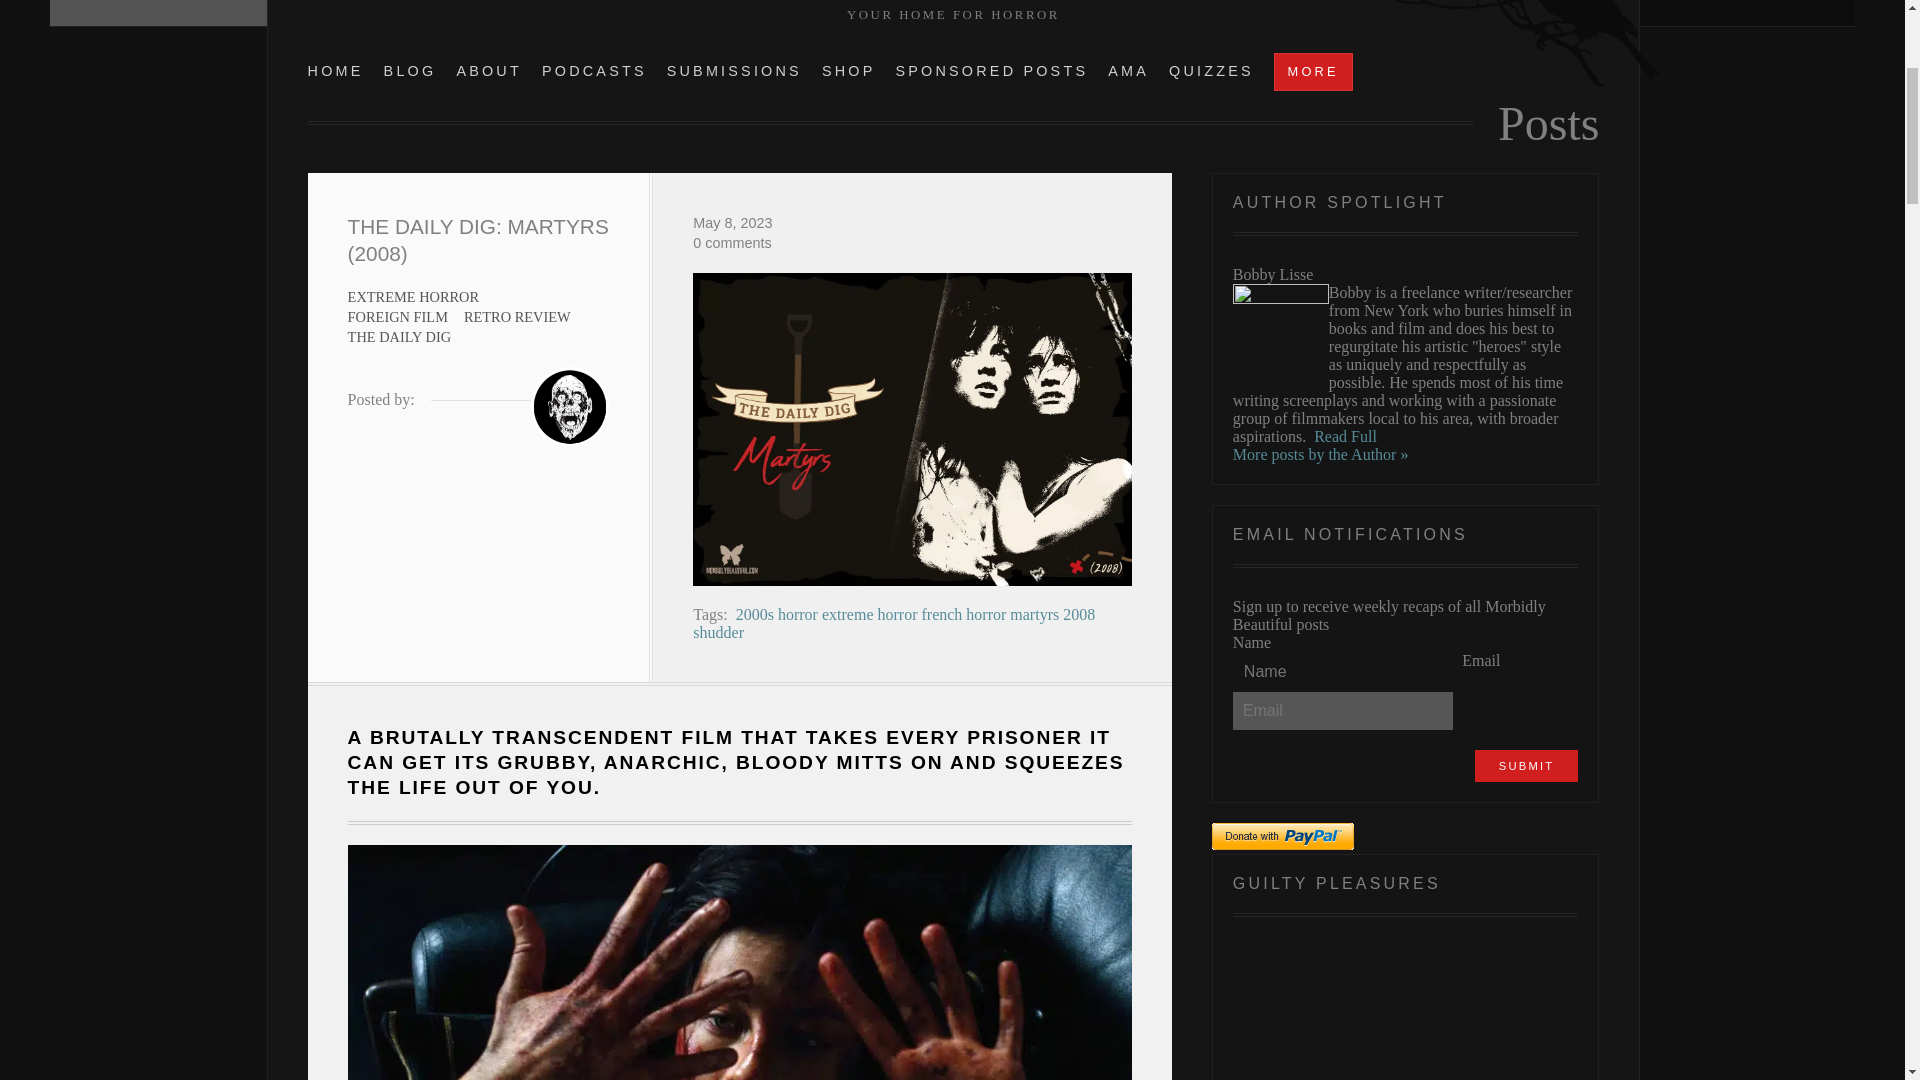  Describe the element at coordinates (410, 70) in the screenshot. I see `BLOG` at that location.